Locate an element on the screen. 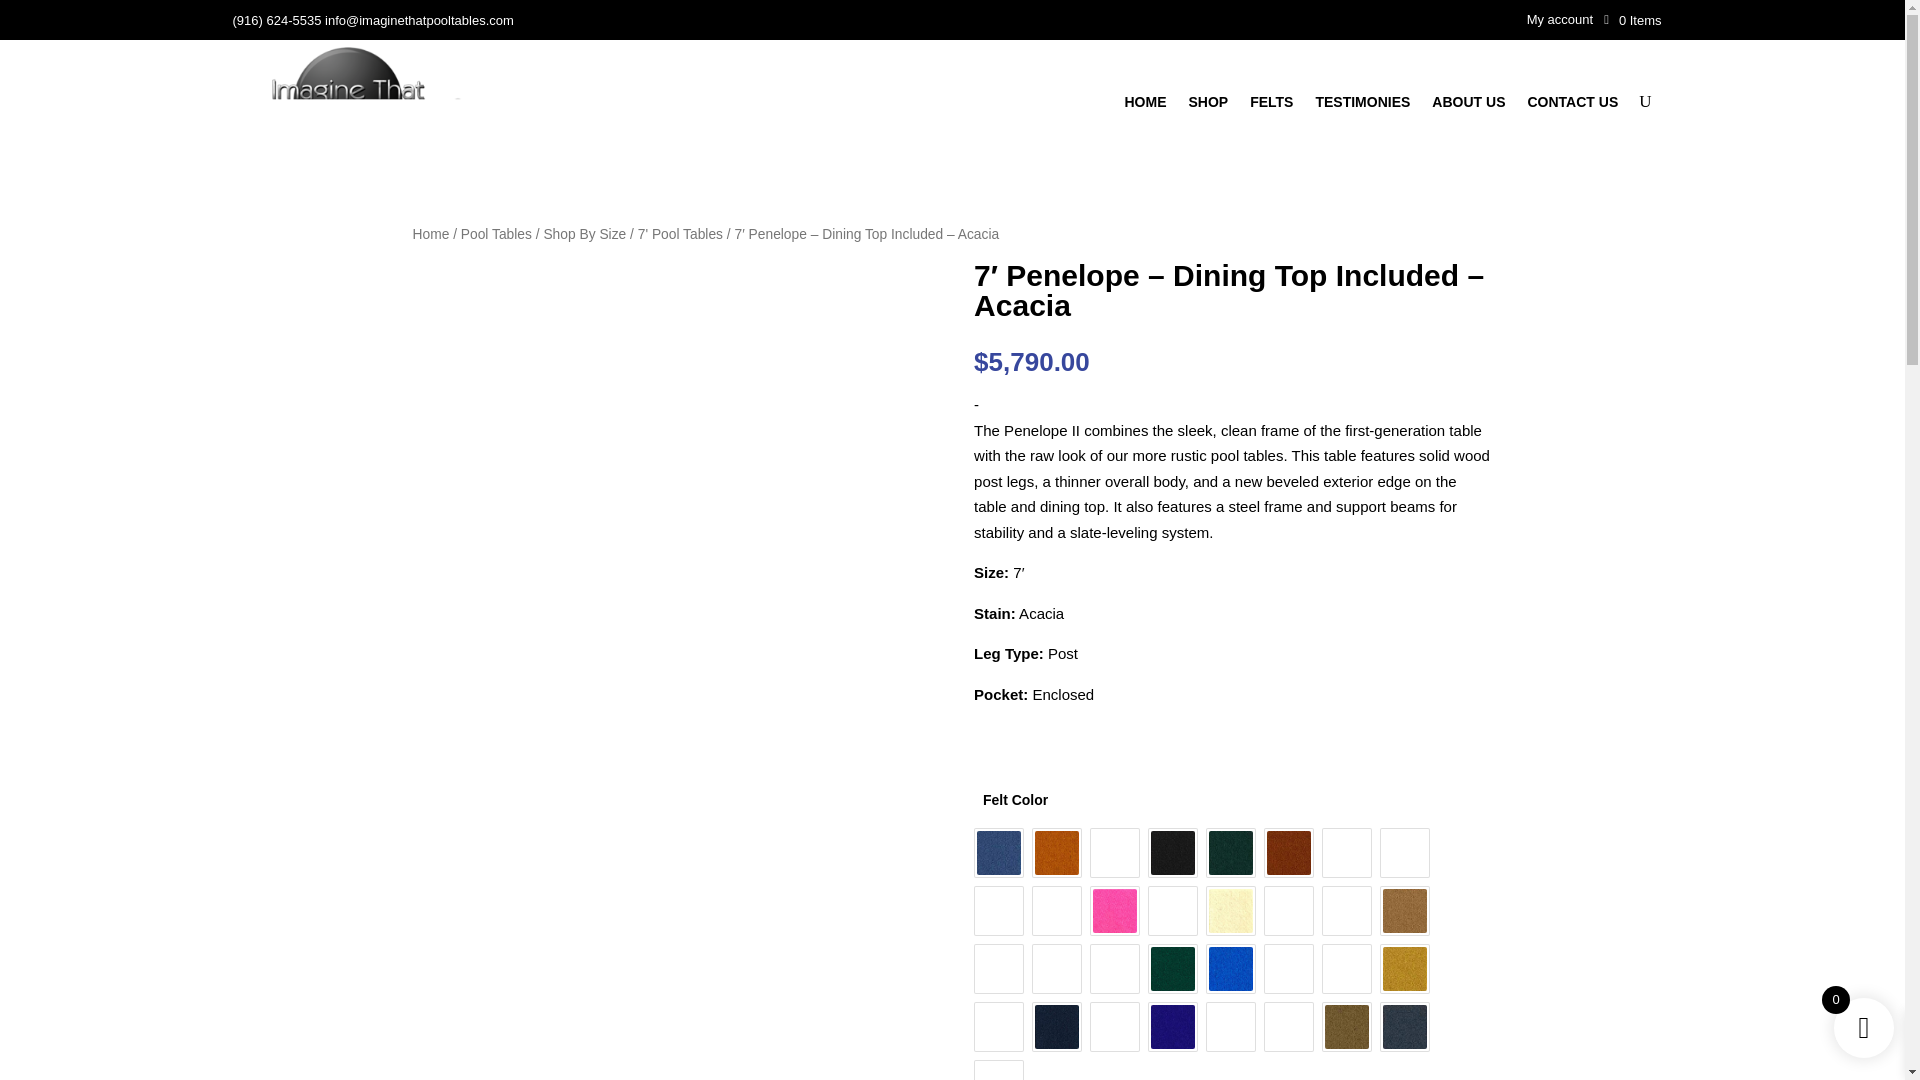 This screenshot has width=1920, height=1080. TESTIMONIES is located at coordinates (1362, 106).